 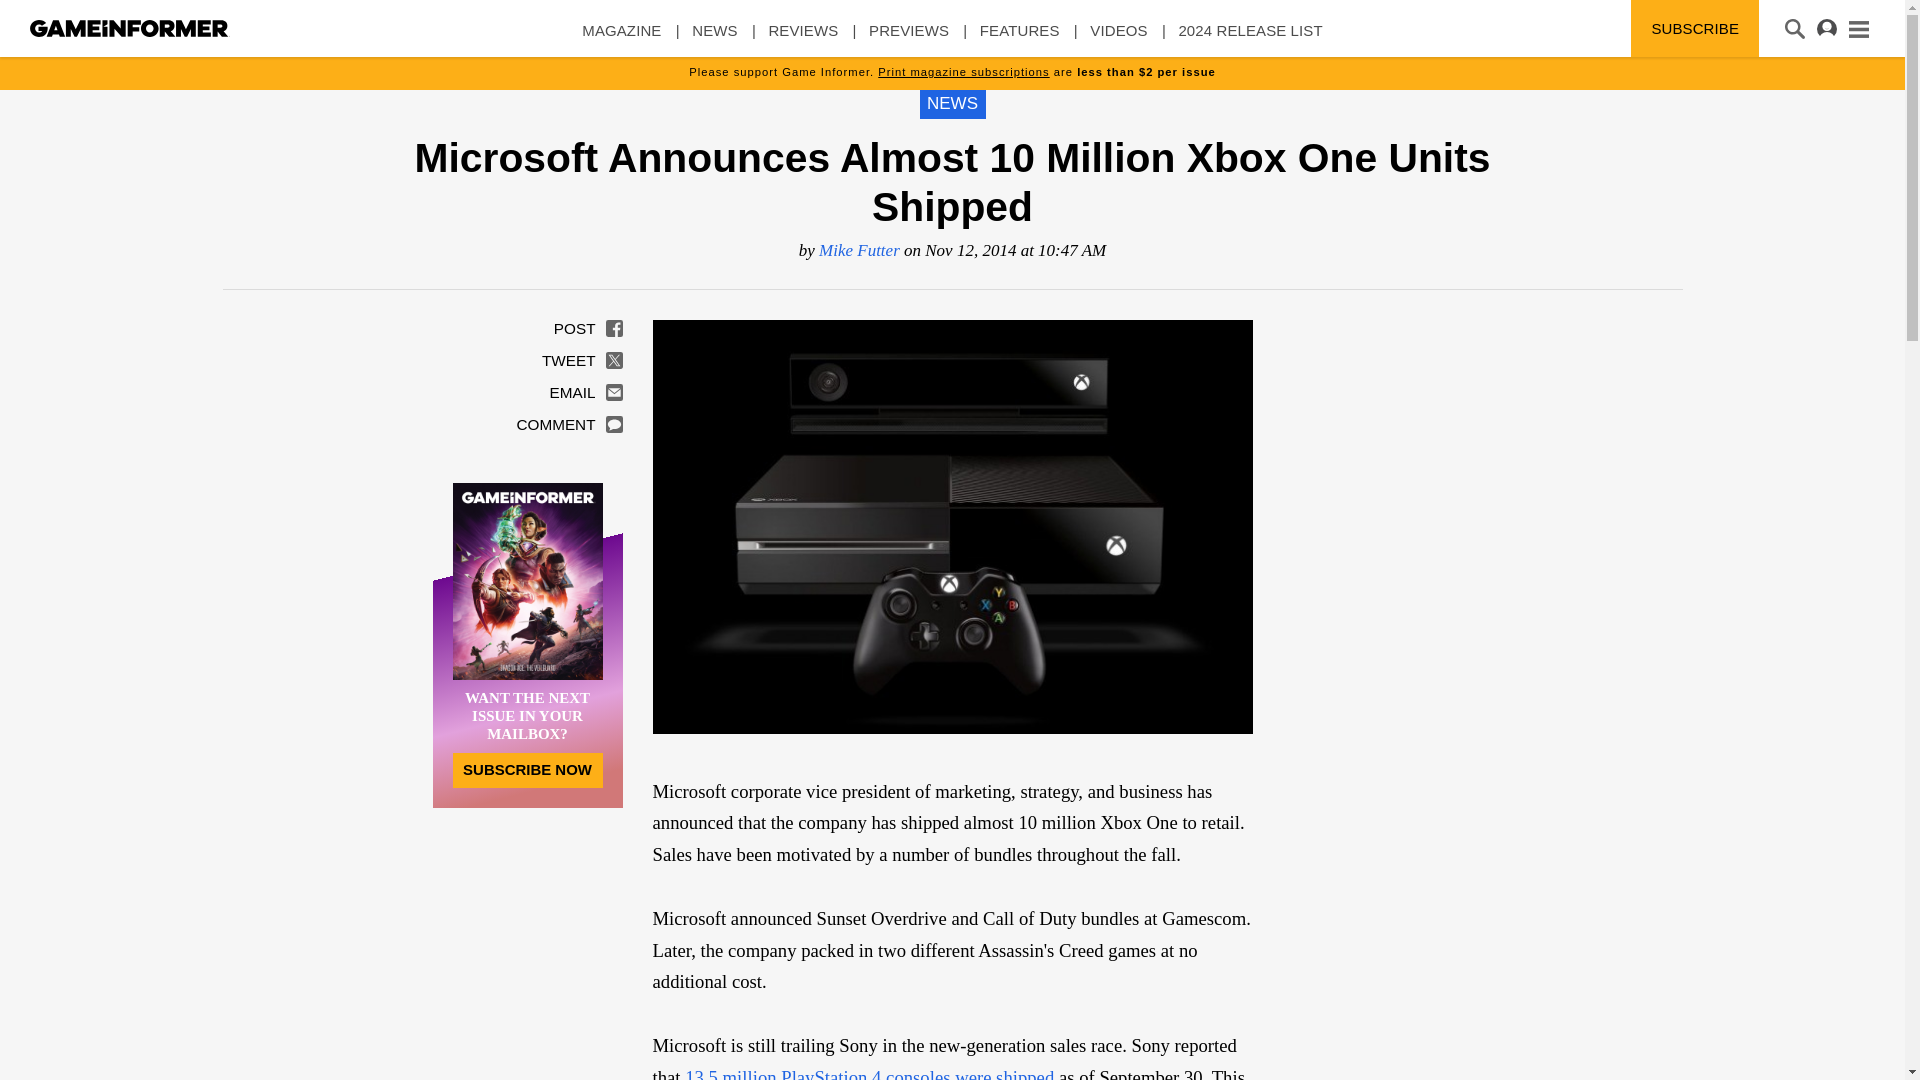 I want to click on Search, so click(x=42, y=17).